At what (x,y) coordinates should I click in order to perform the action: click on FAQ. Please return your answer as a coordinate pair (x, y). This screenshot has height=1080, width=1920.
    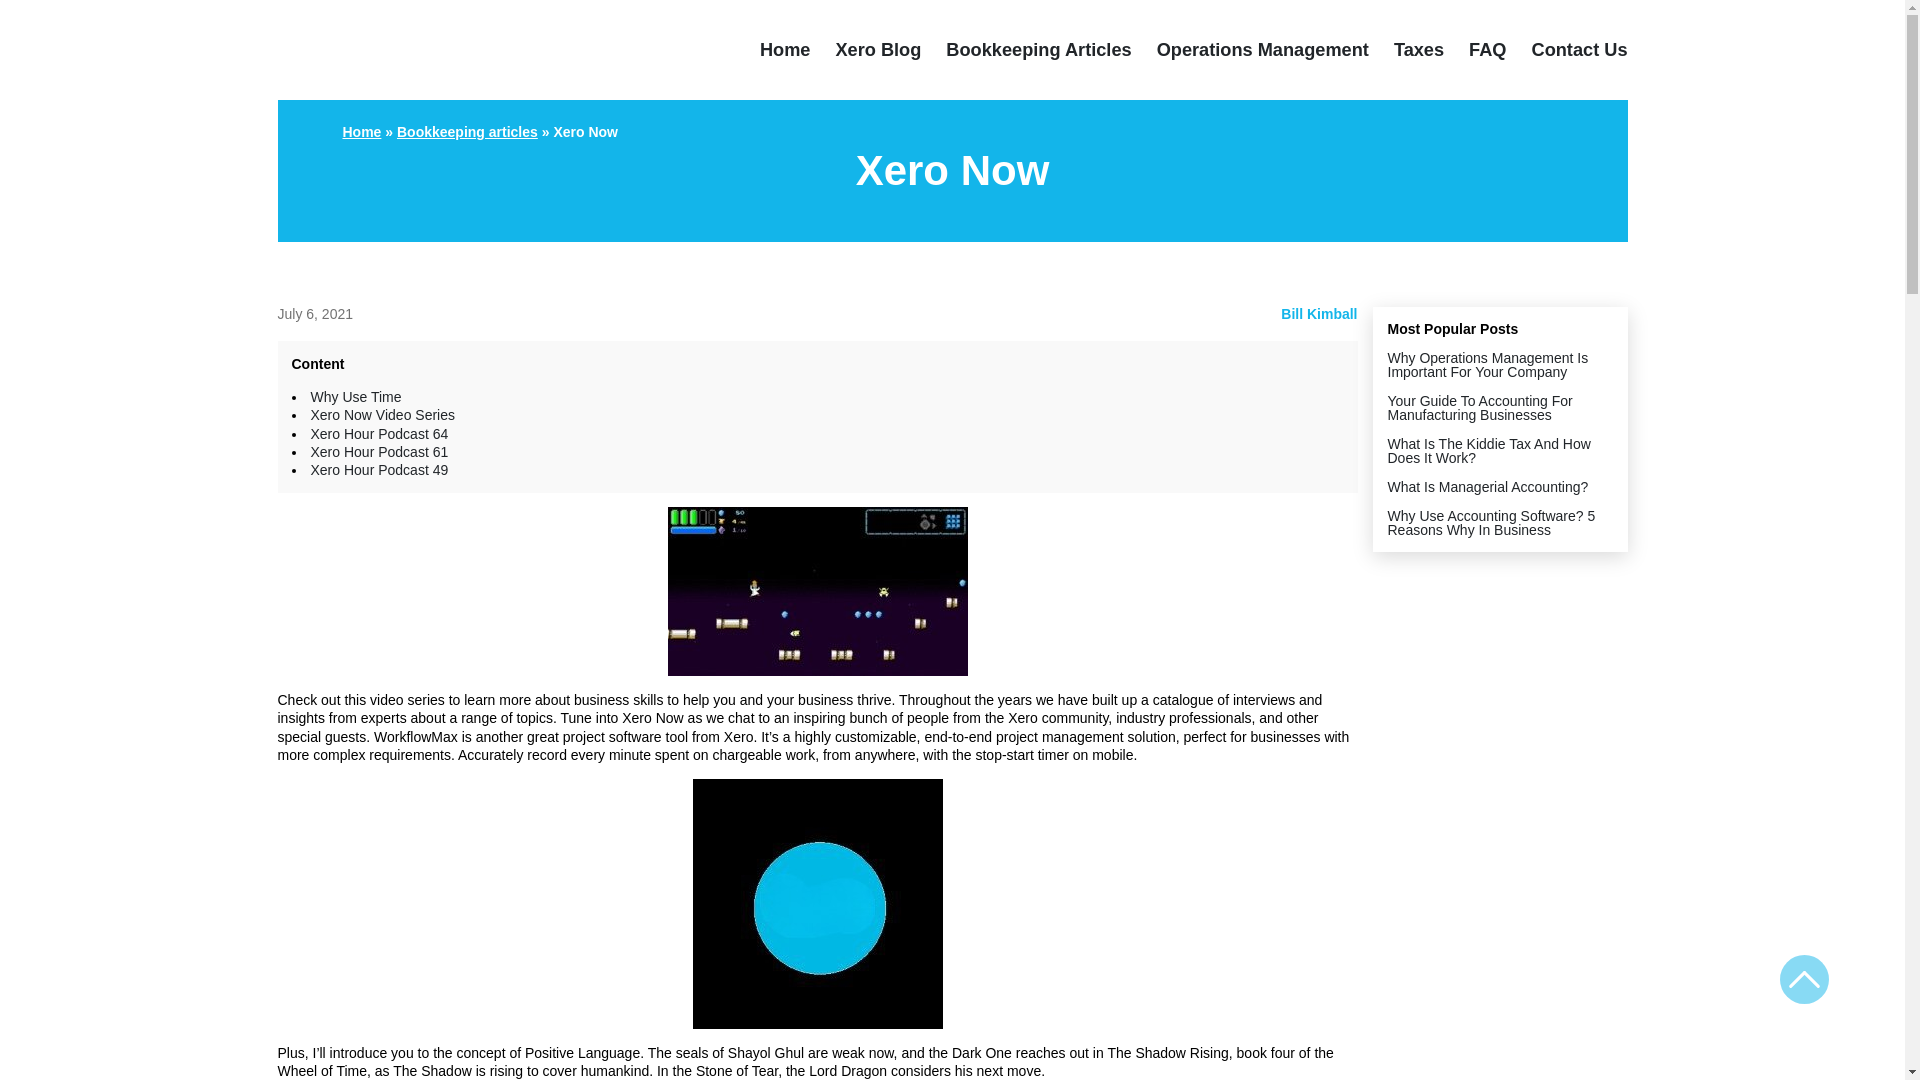
    Looking at the image, I should click on (1486, 50).